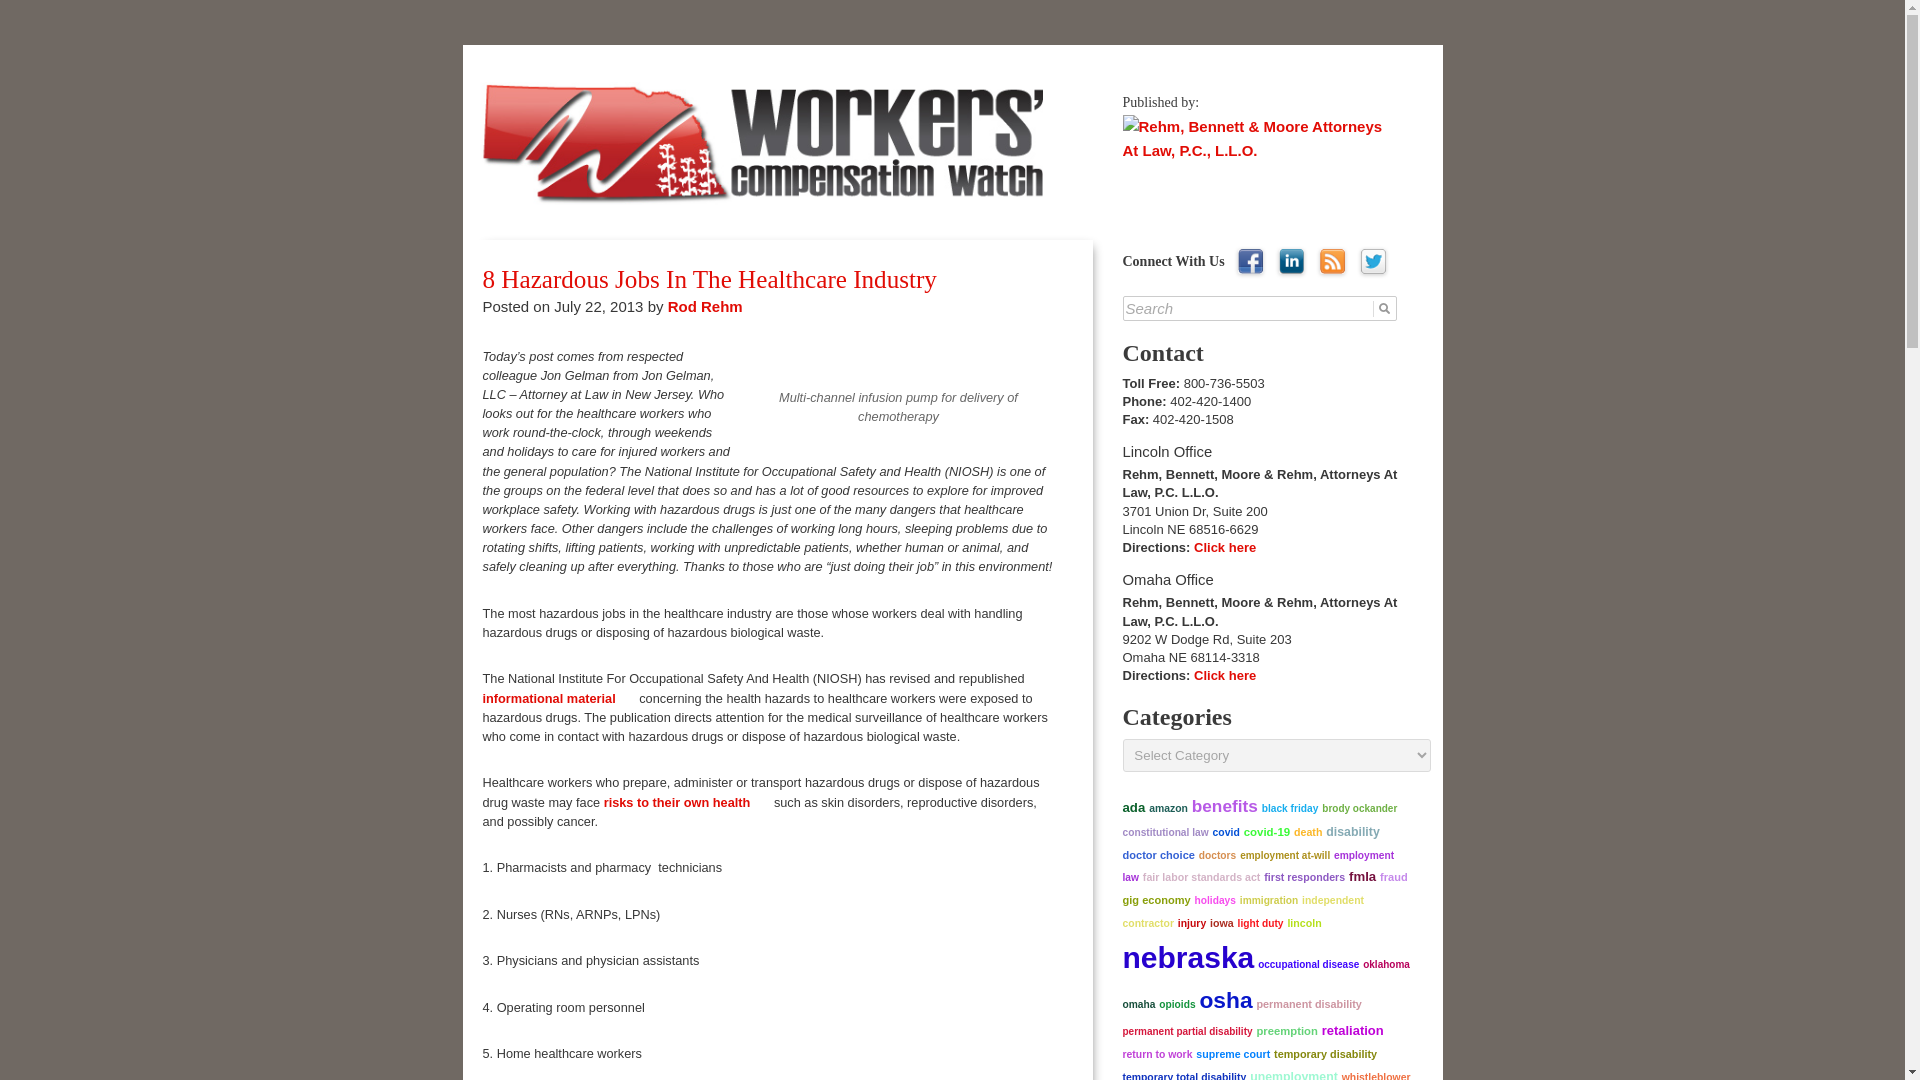  Describe the element at coordinates (690, 82) in the screenshot. I see `Workers' Compensation Watch` at that location.